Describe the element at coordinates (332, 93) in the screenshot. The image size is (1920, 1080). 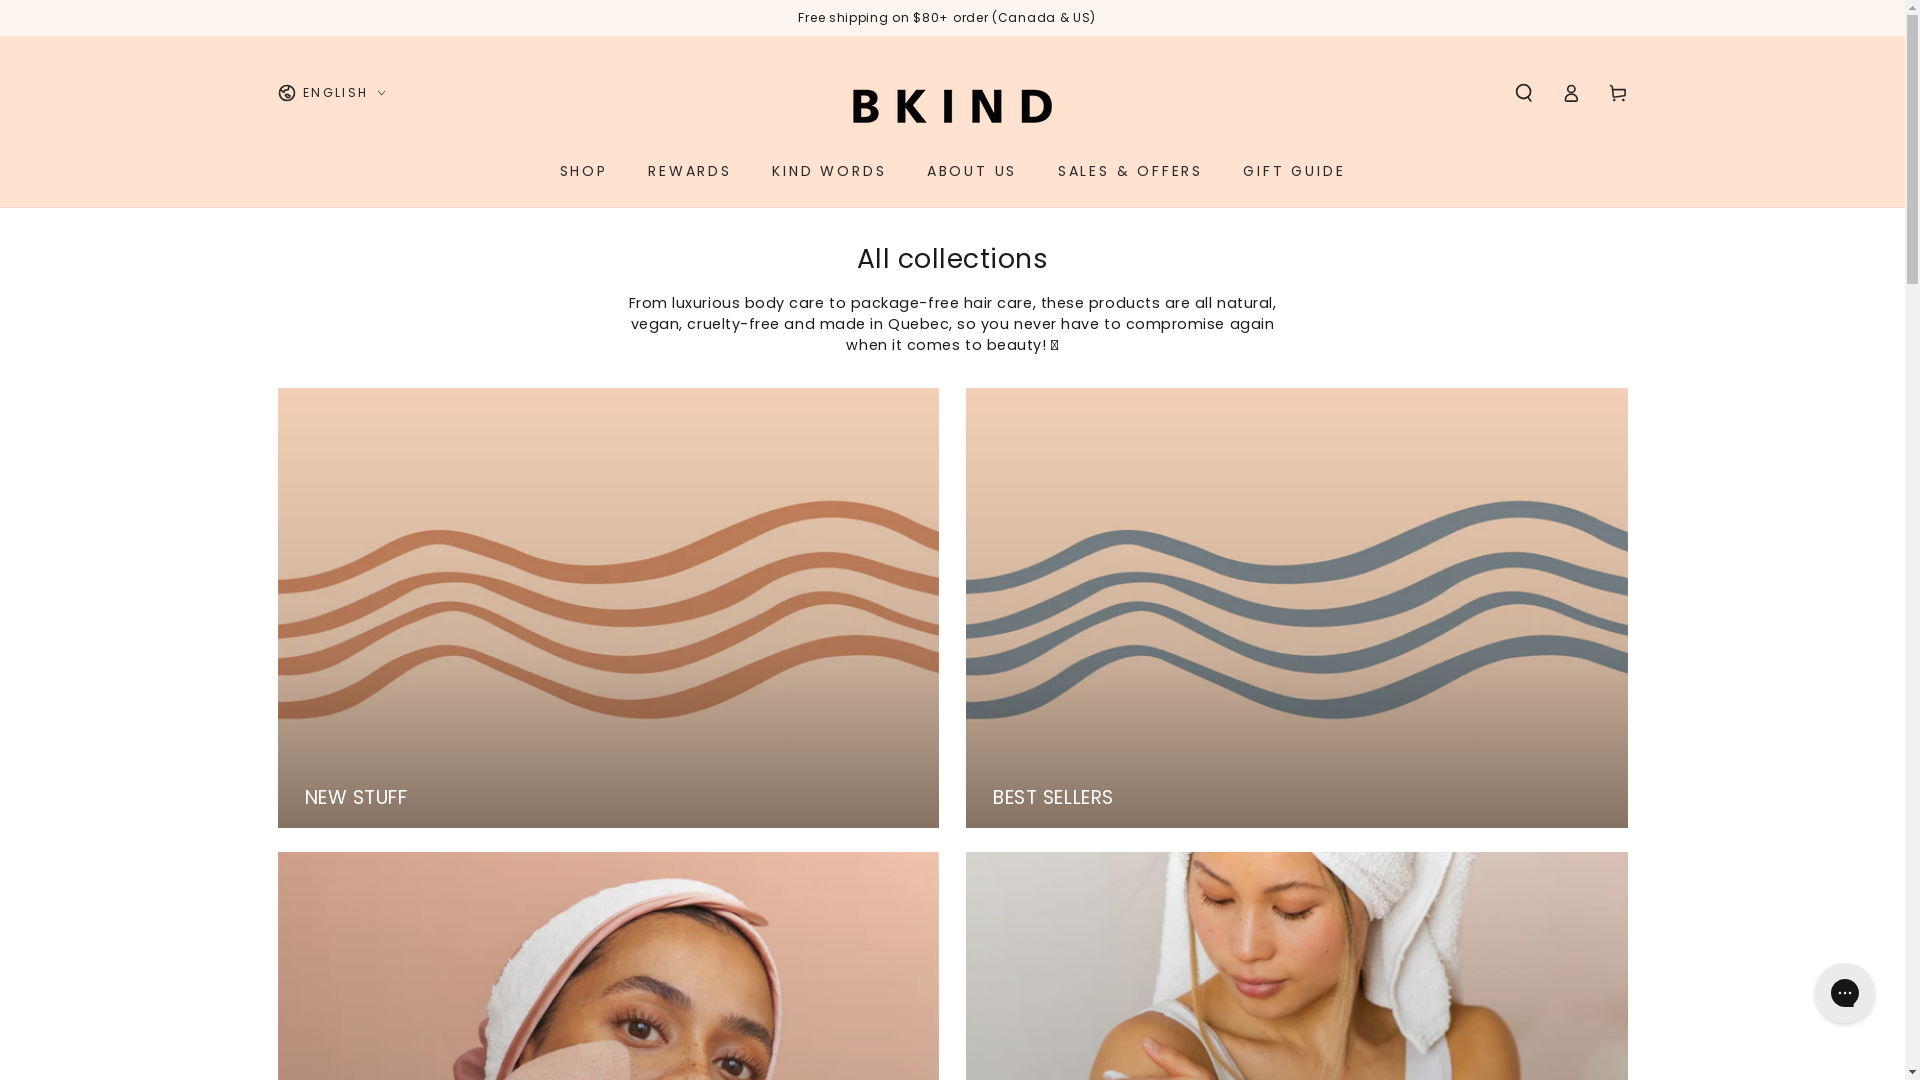
I see `ENGLISH` at that location.